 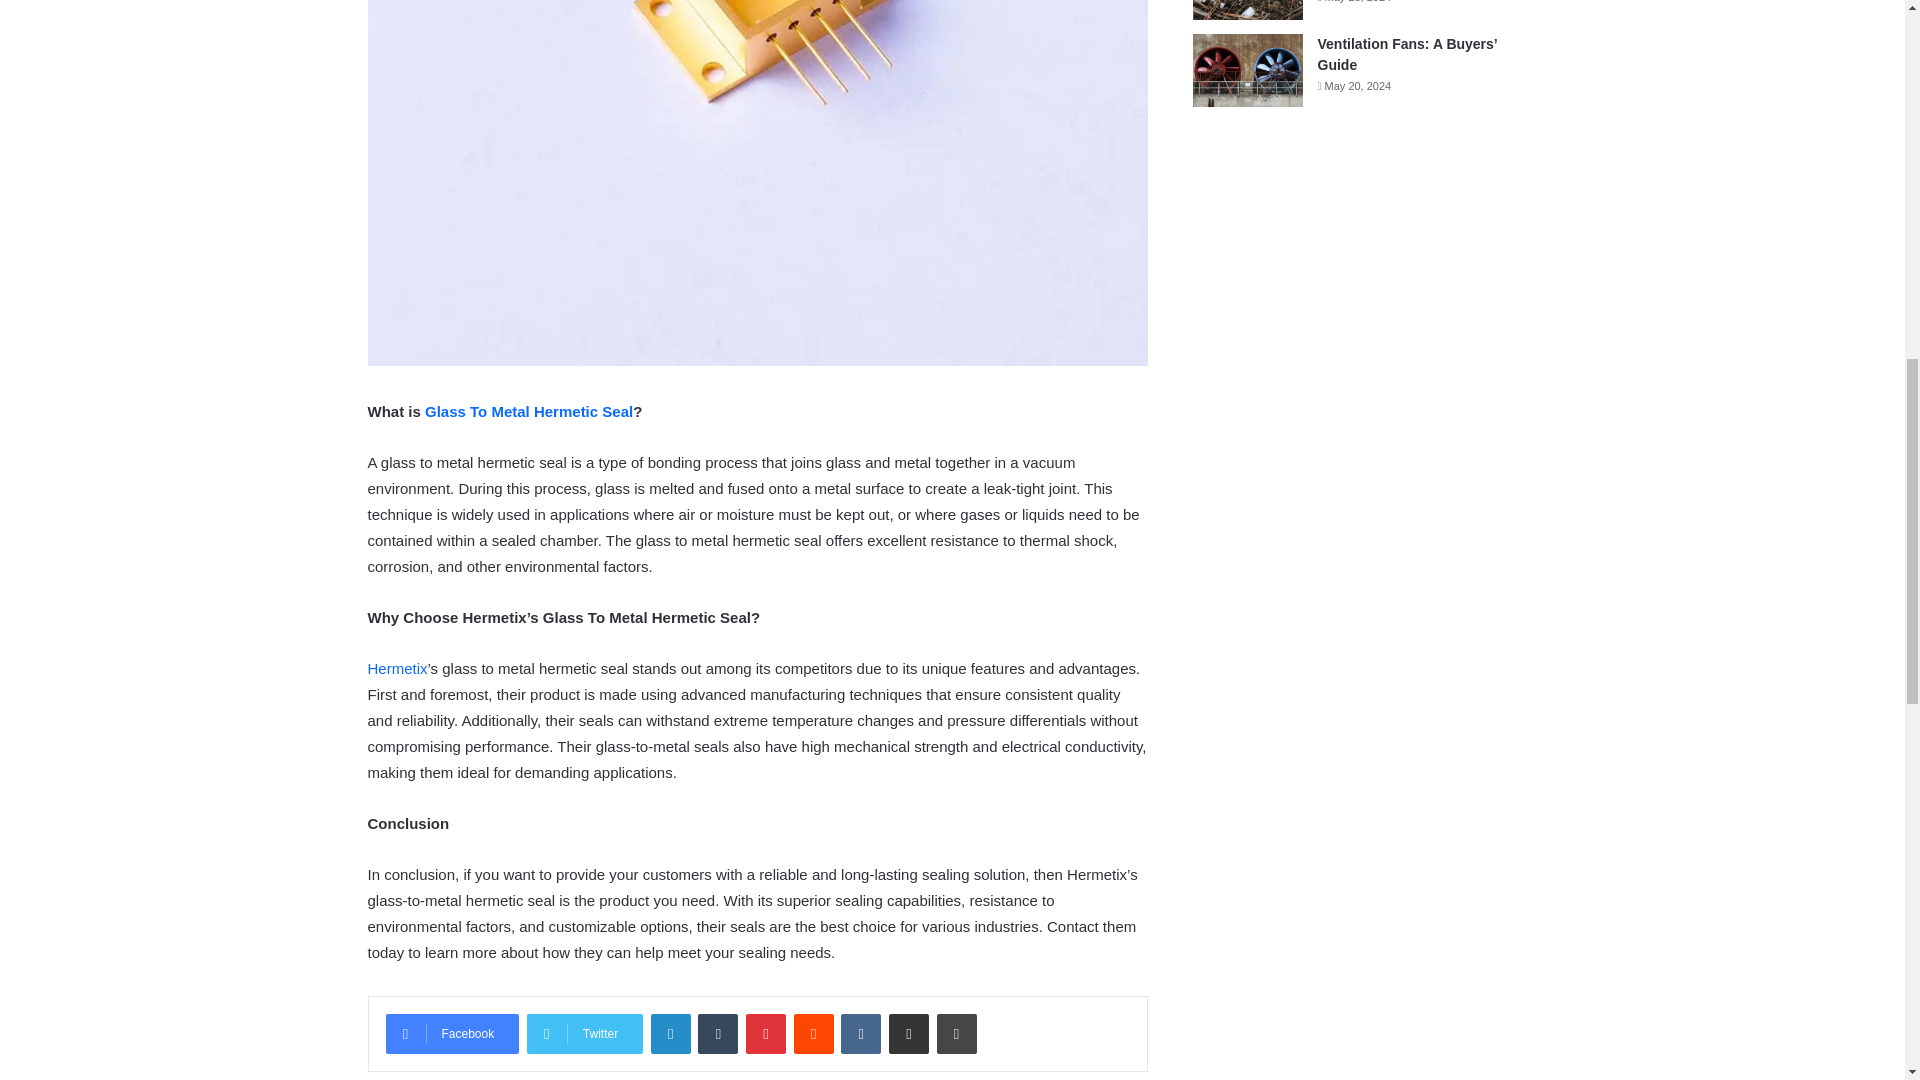 I want to click on Tumblr, so click(x=718, y=1034).